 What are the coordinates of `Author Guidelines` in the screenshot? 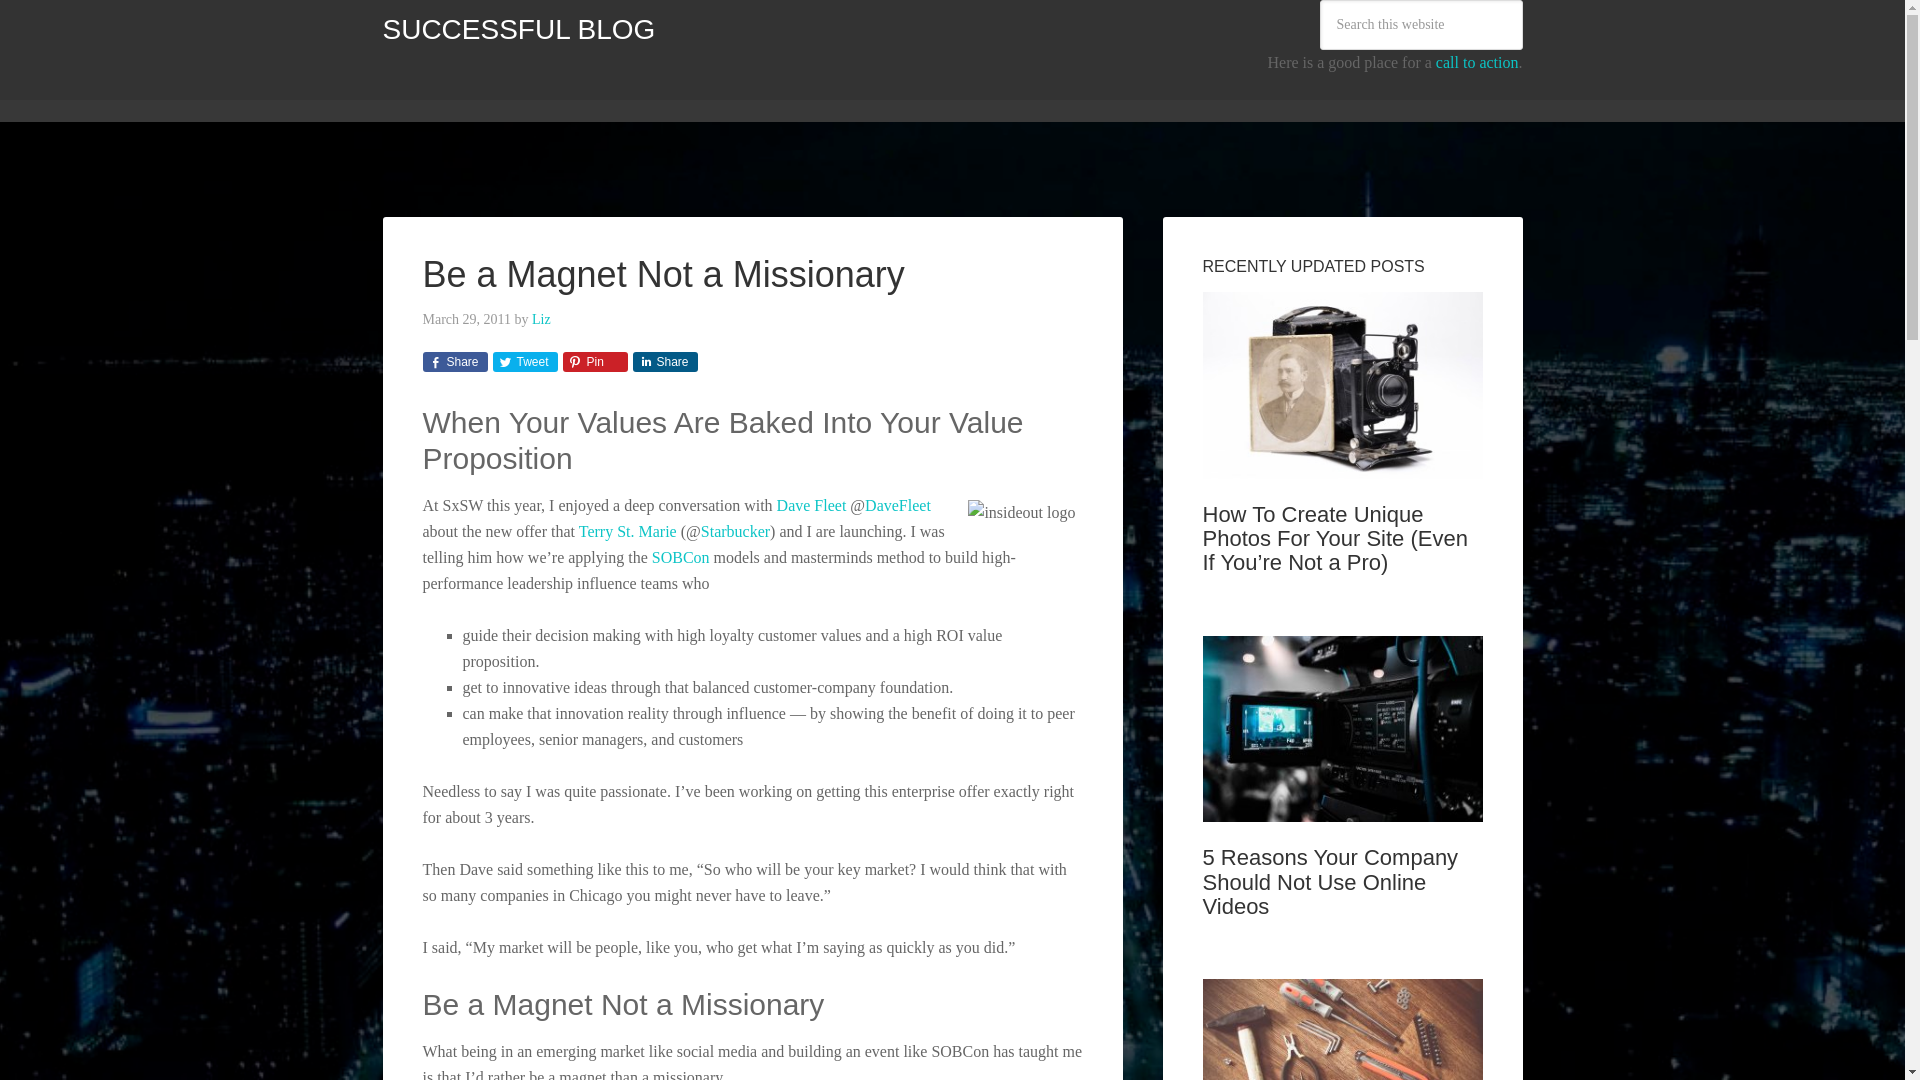 It's located at (706, 91).